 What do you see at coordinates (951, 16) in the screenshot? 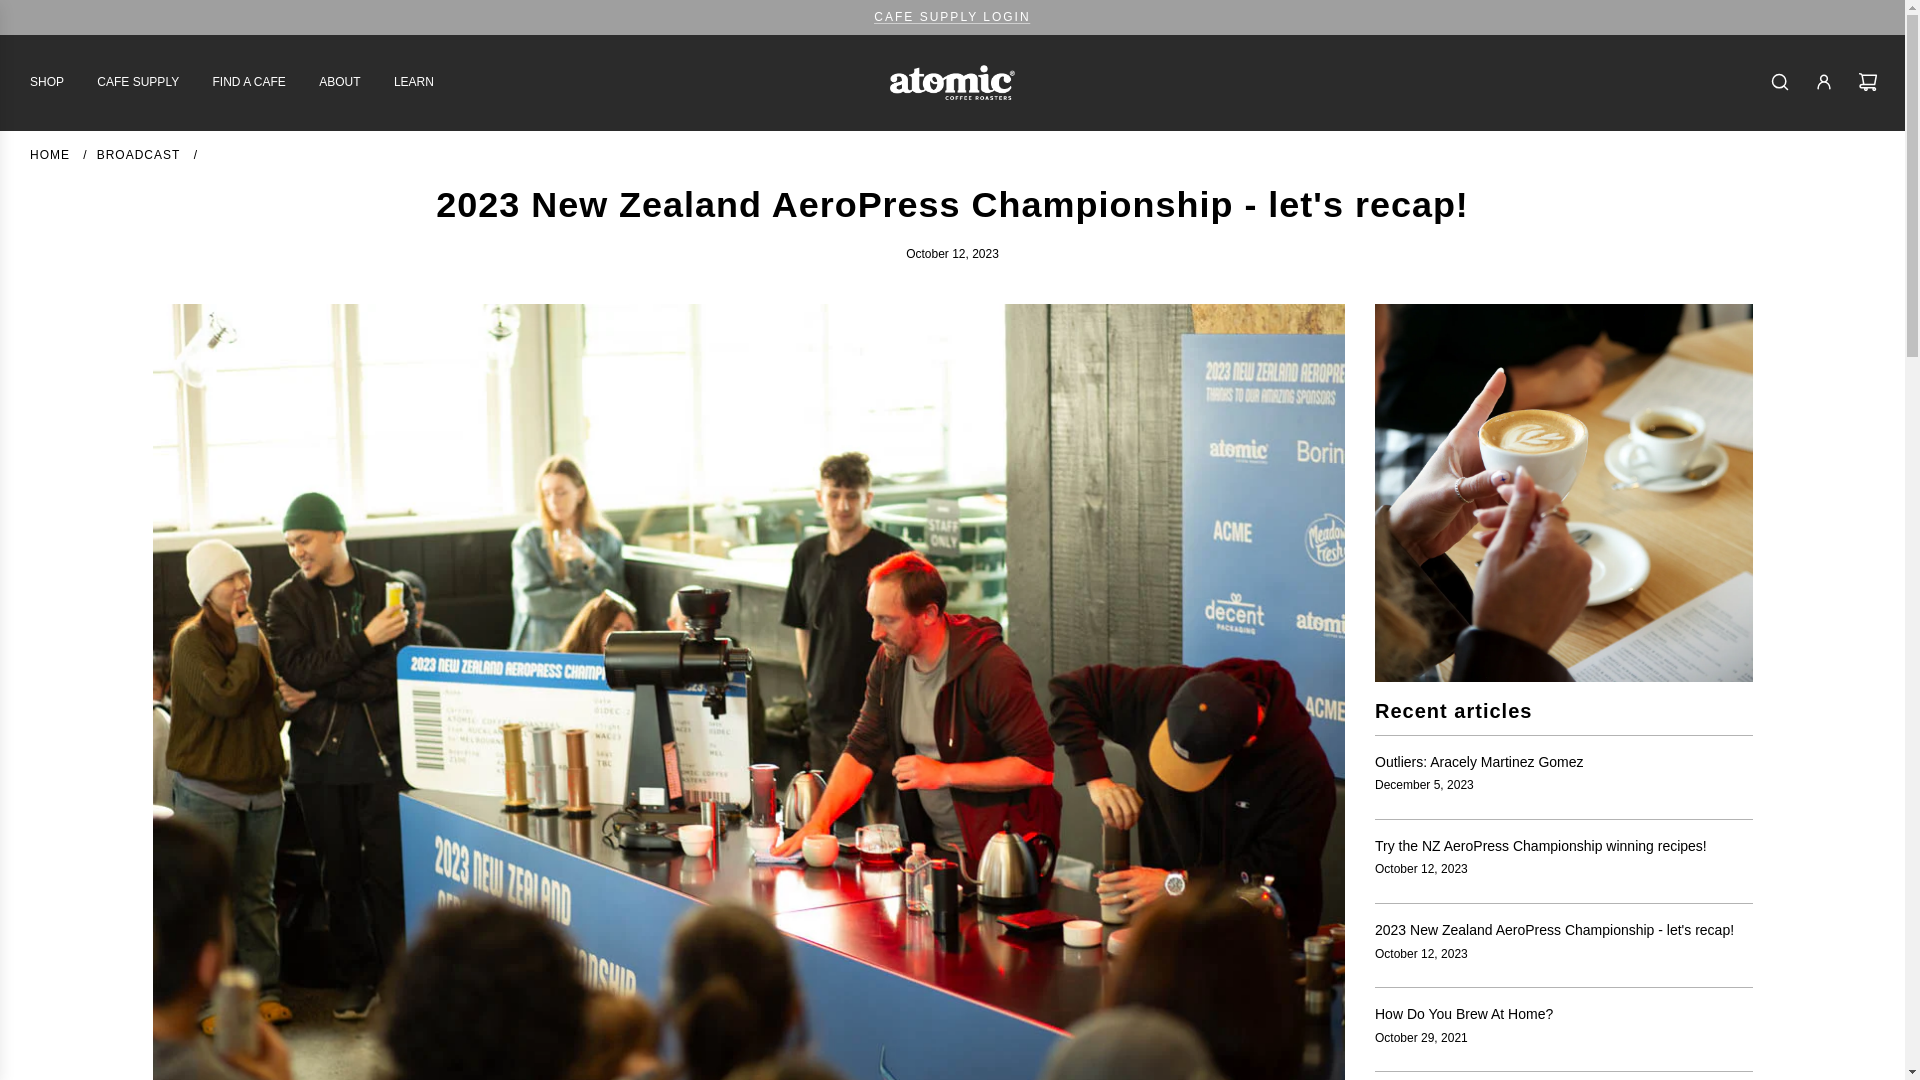
I see `CAFE SUPPLY LOGIN` at bounding box center [951, 16].